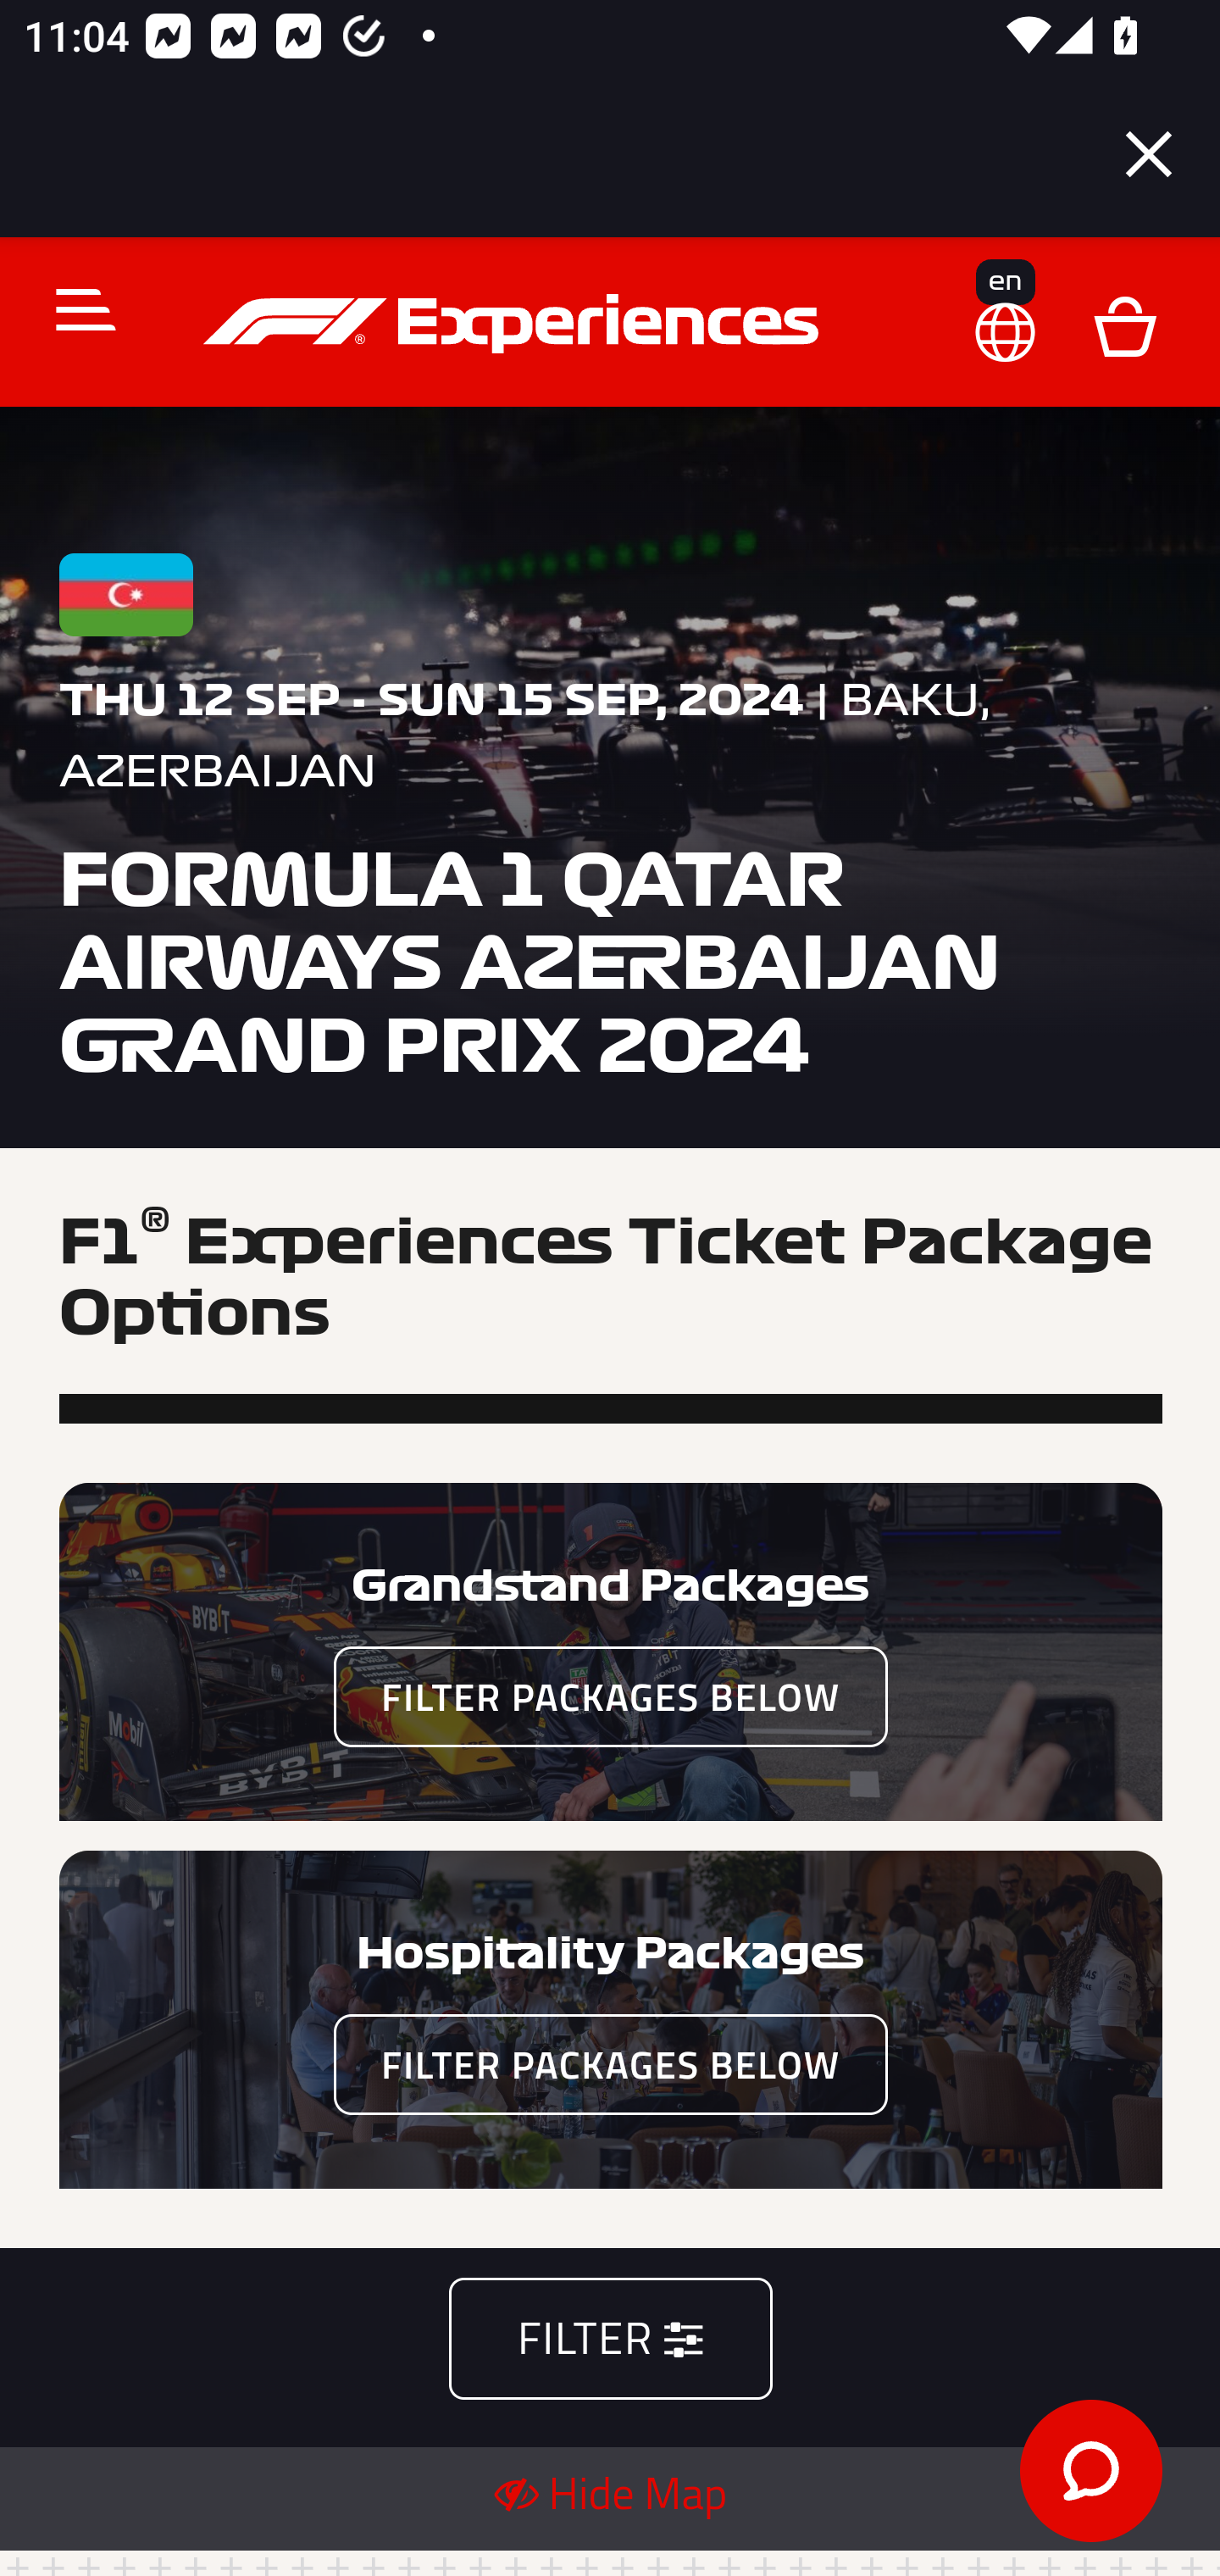 This screenshot has width=1220, height=2576. I want to click on  Hide Map   Hide Map, so click(610, 2495).